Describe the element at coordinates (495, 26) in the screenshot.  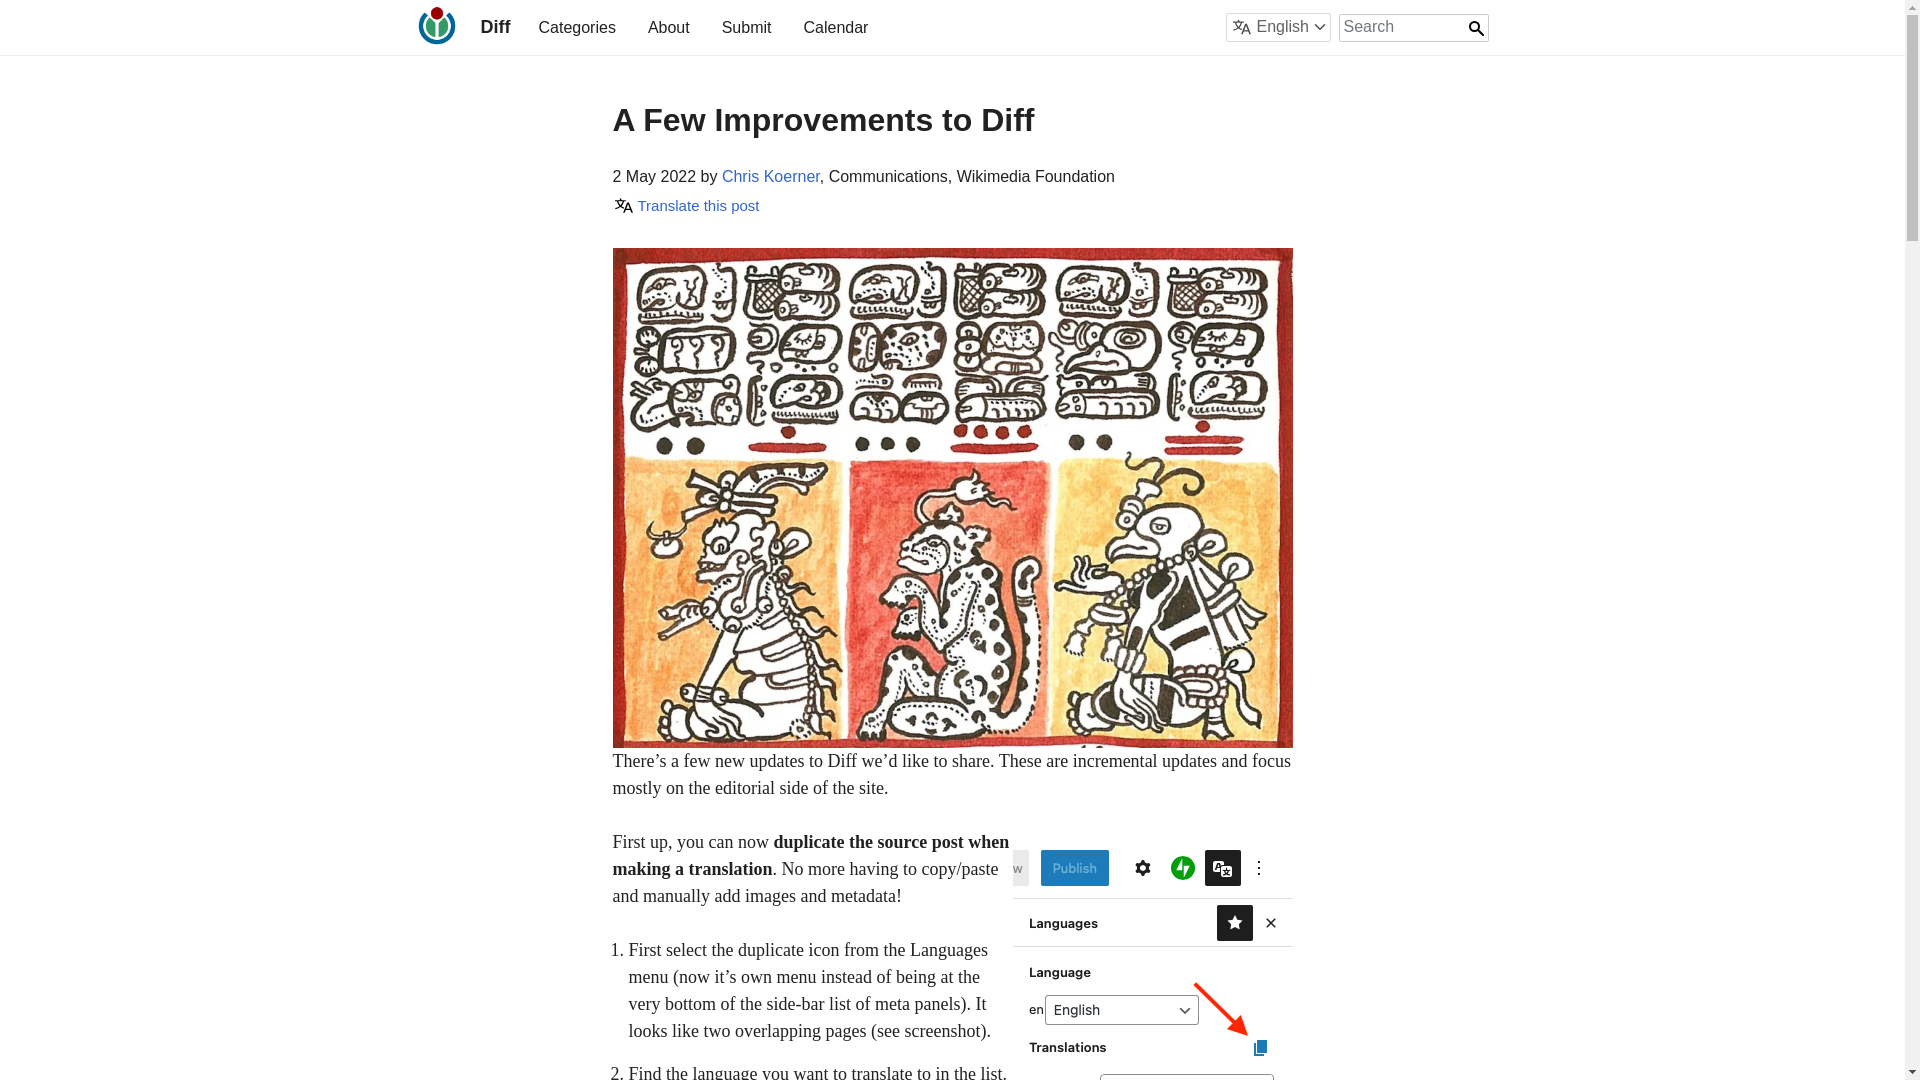
I see `Diff` at that location.